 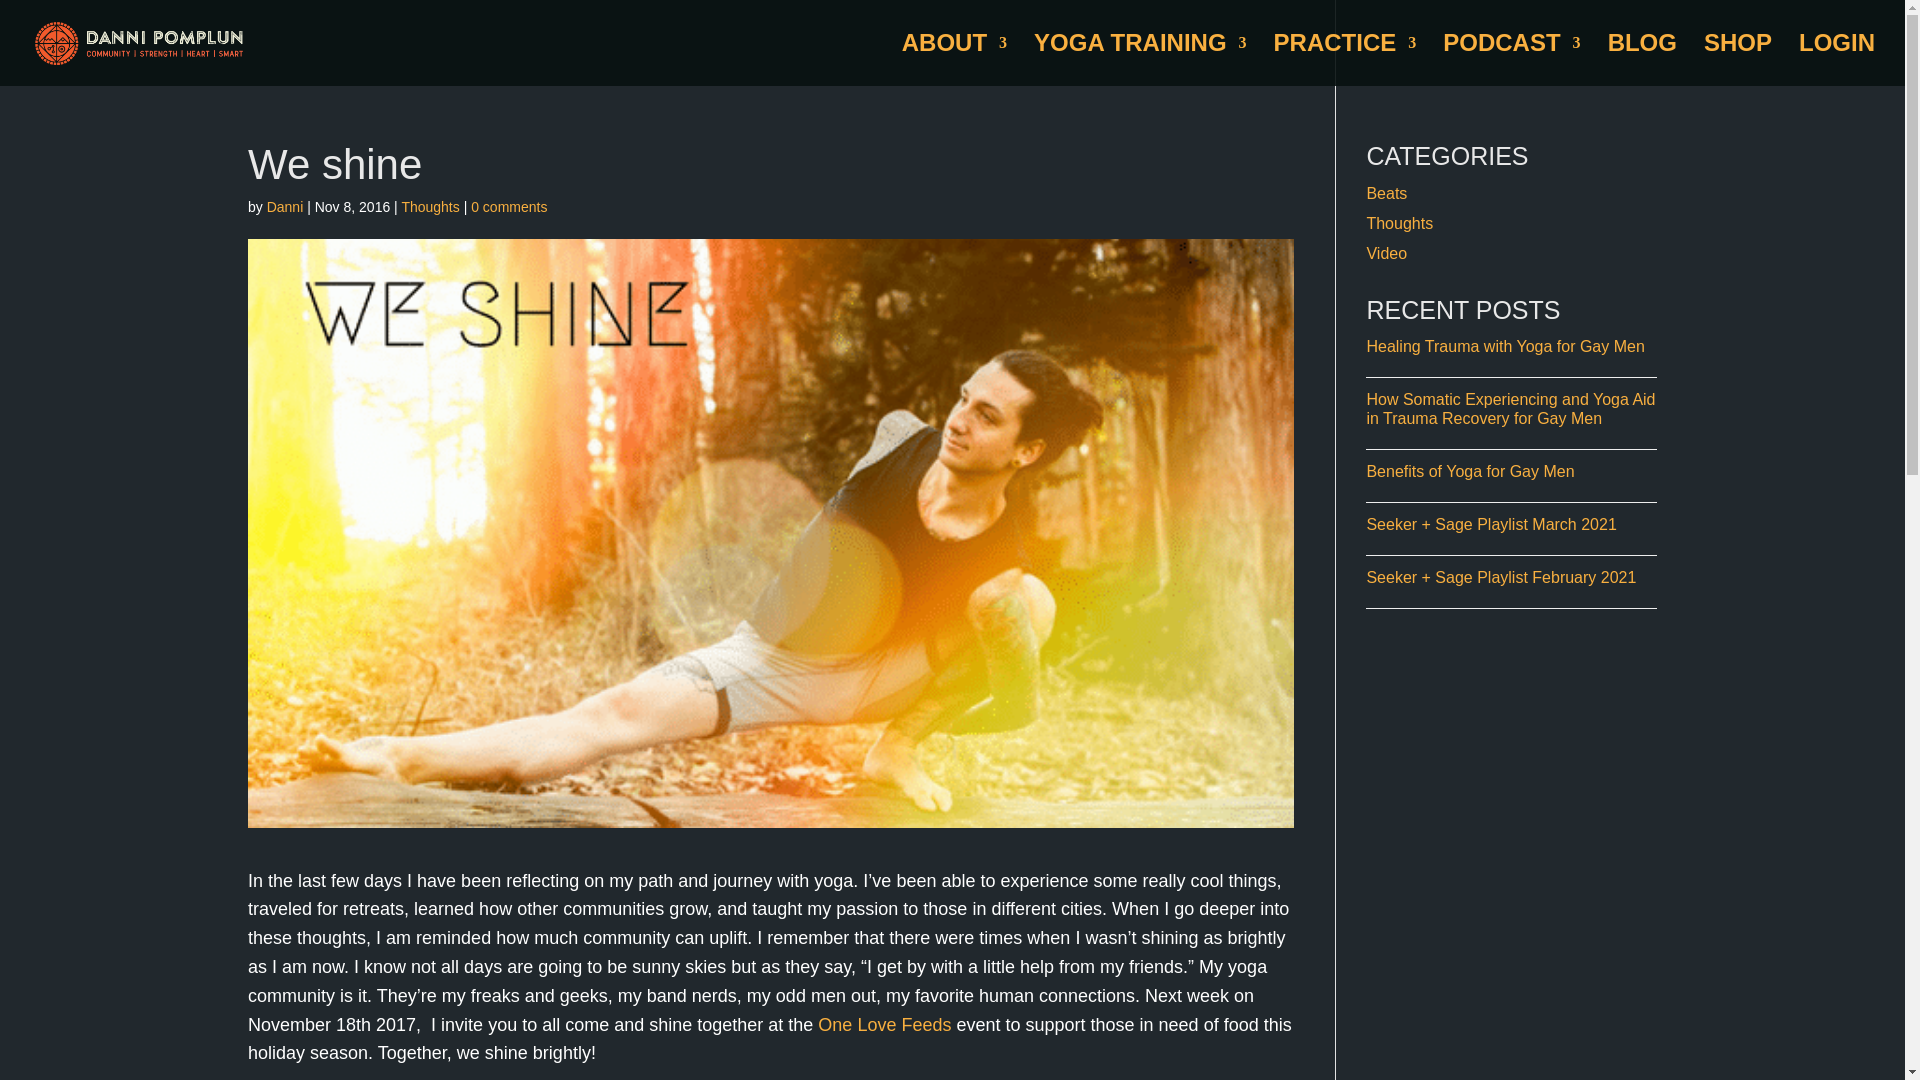 I want to click on PODCAST, so click(x=1512, y=60).